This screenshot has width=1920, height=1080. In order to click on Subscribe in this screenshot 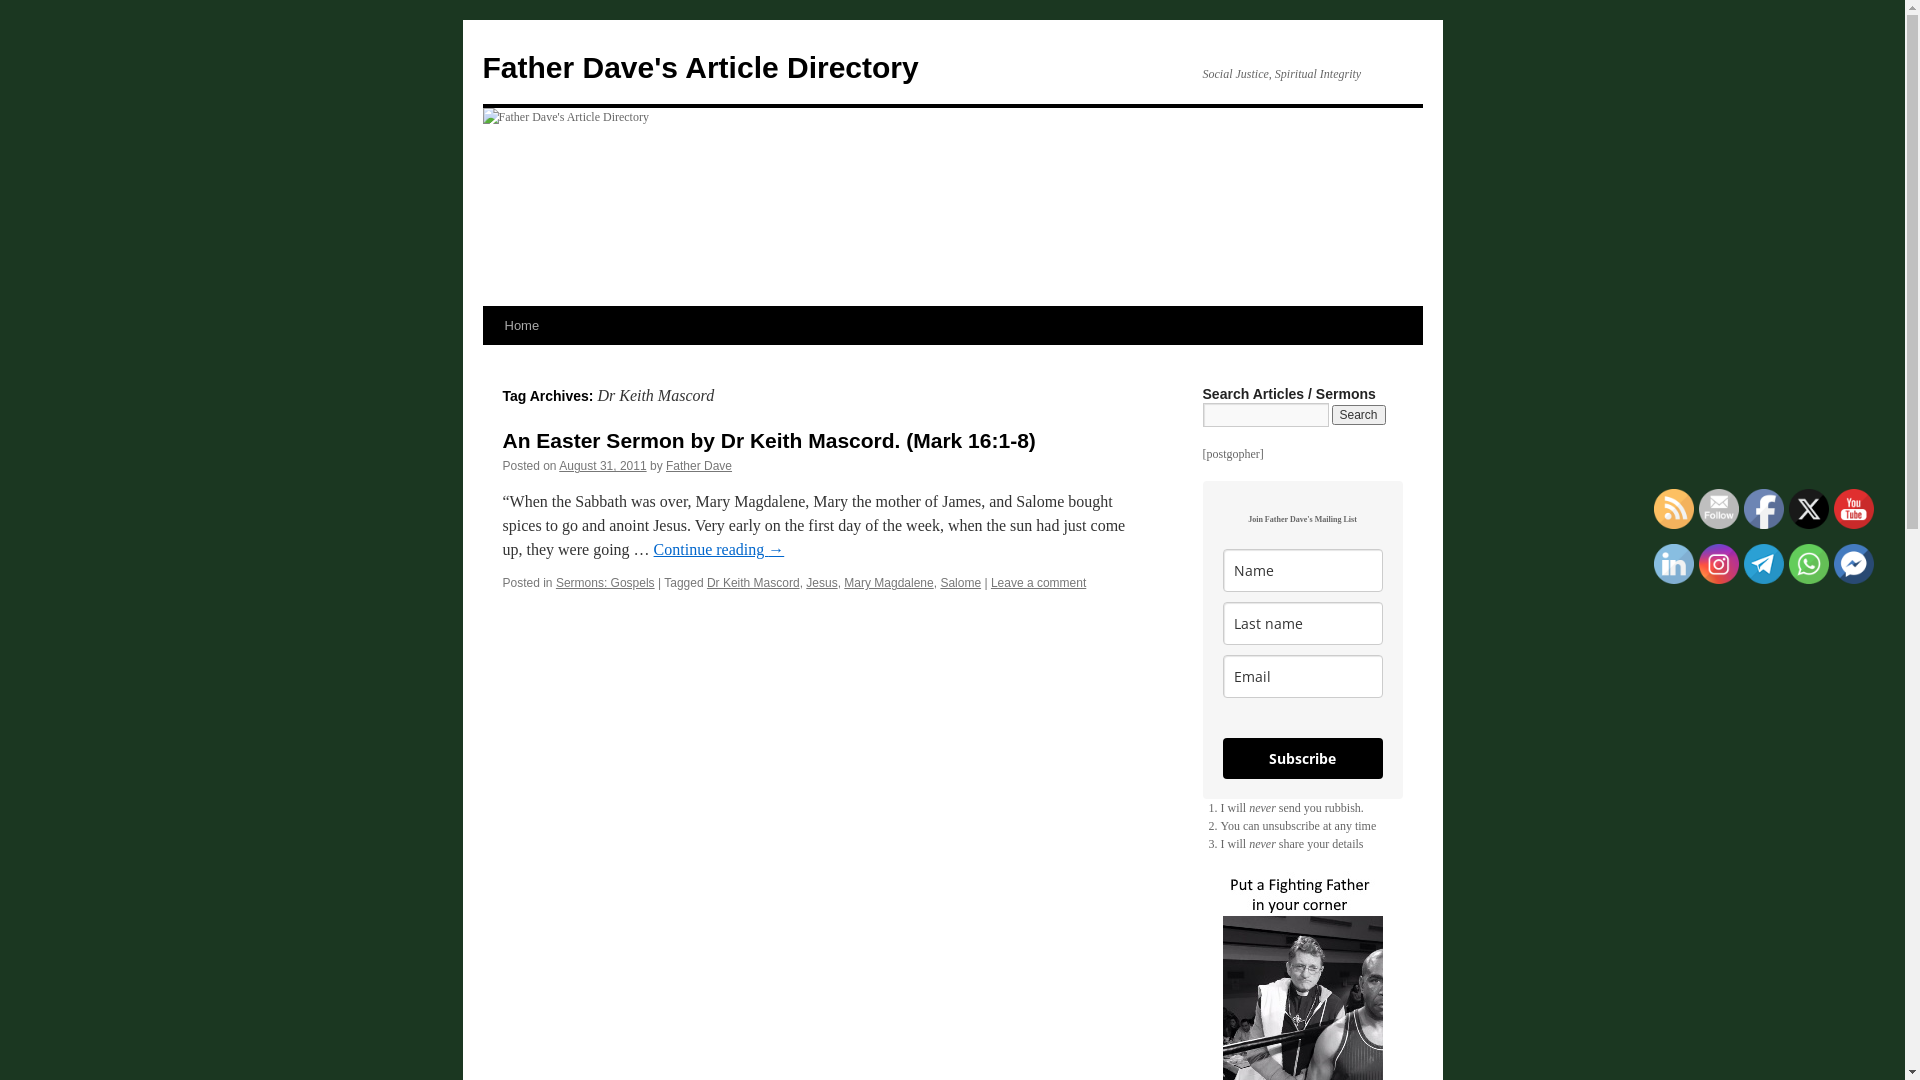, I will do `click(1302, 758)`.